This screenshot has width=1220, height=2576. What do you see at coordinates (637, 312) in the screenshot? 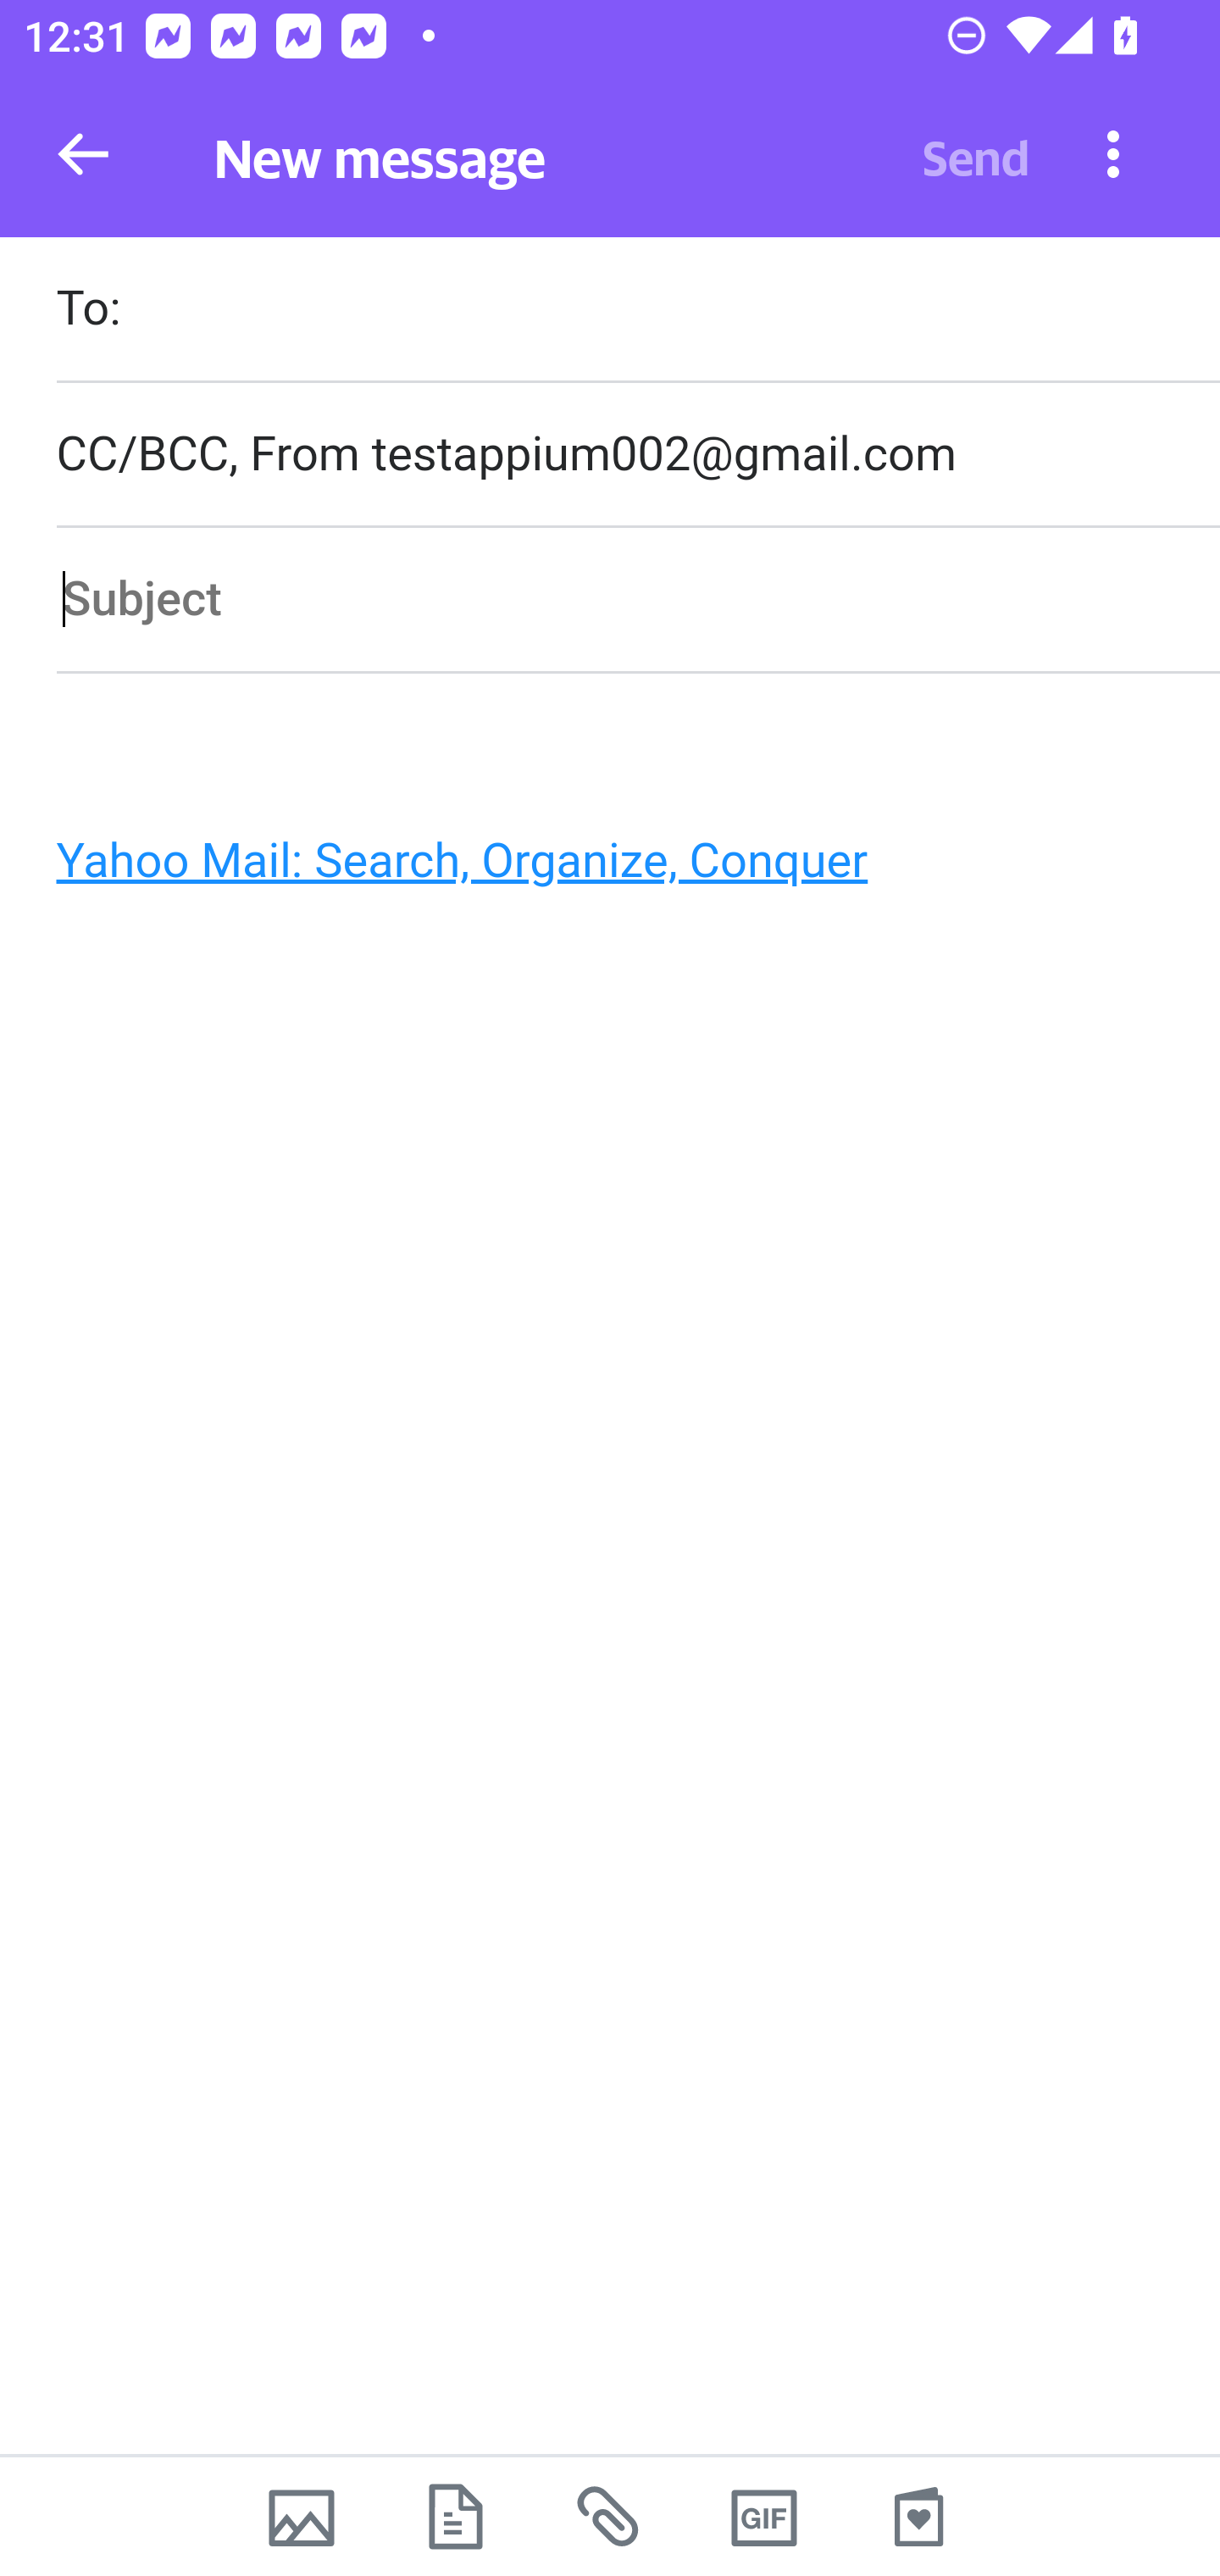
I see `To:` at bounding box center [637, 312].